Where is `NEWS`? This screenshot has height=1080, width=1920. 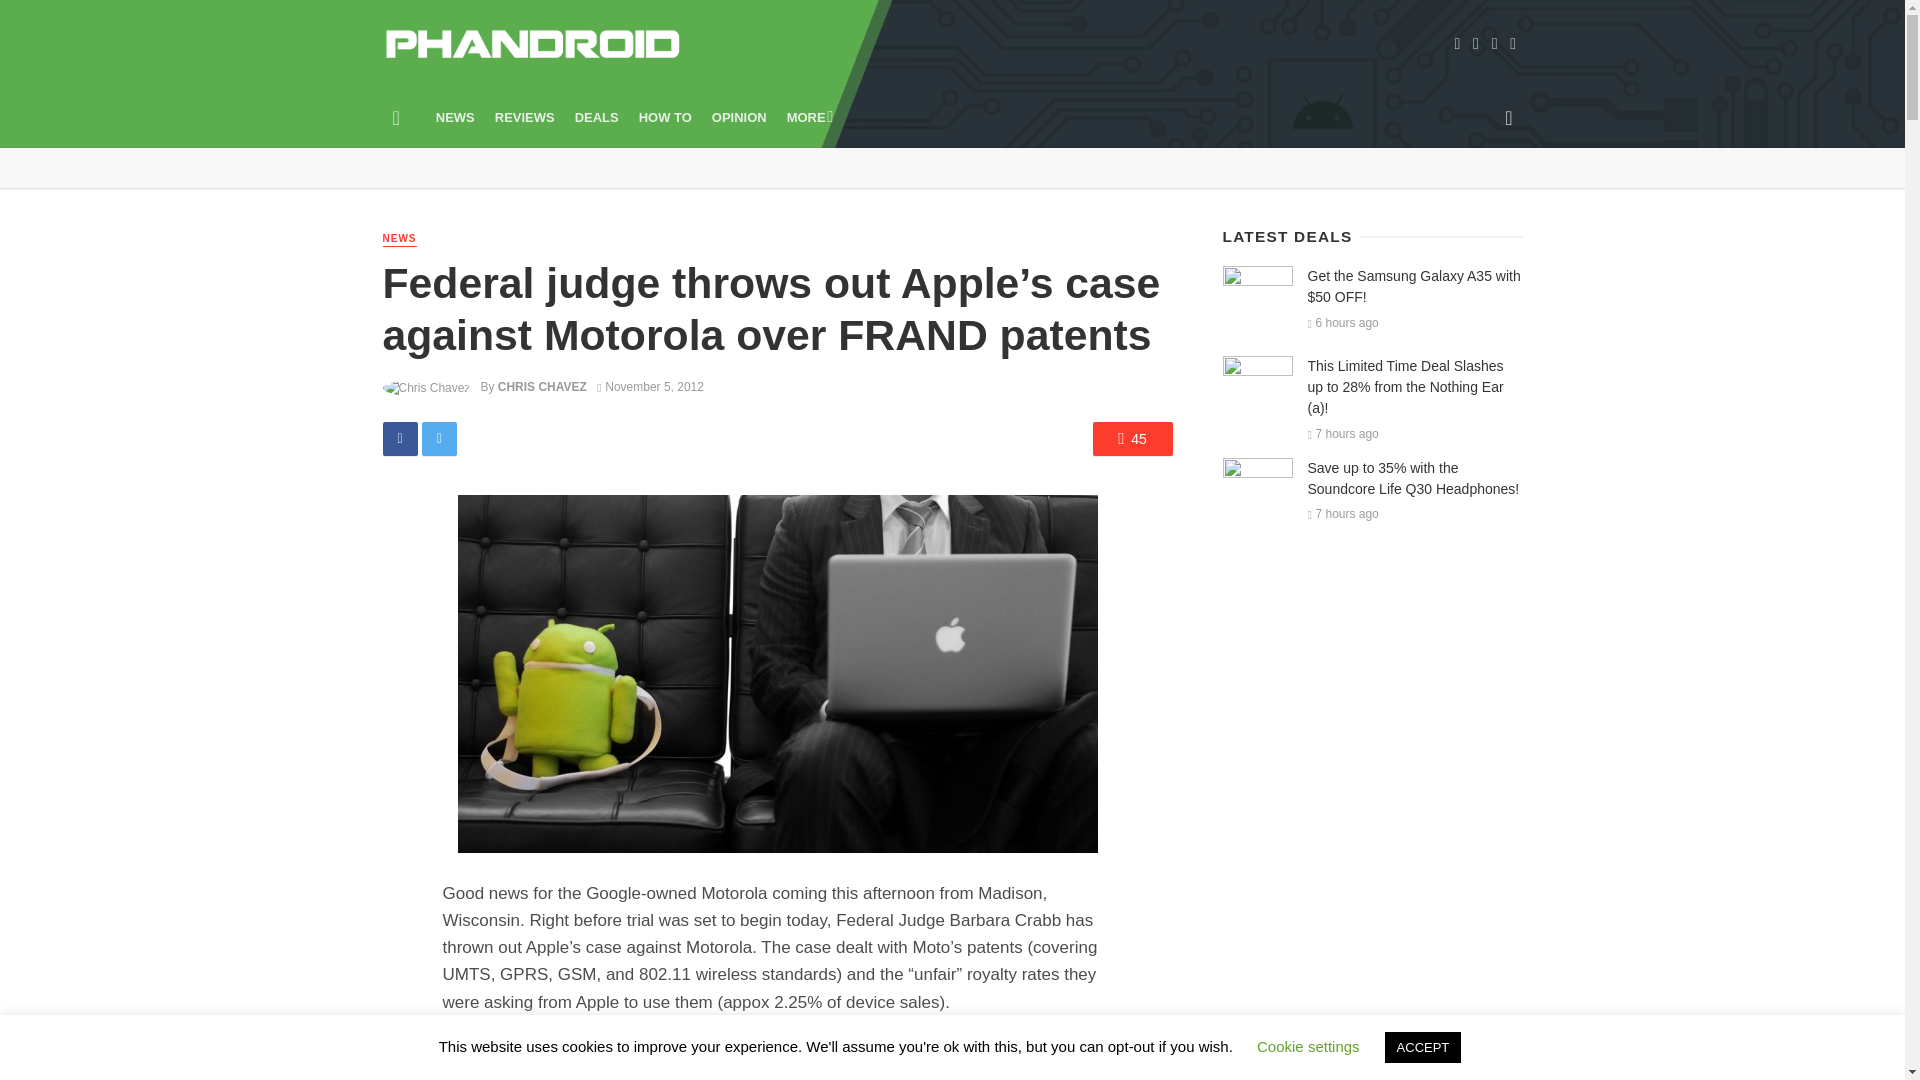 NEWS is located at coordinates (399, 240).